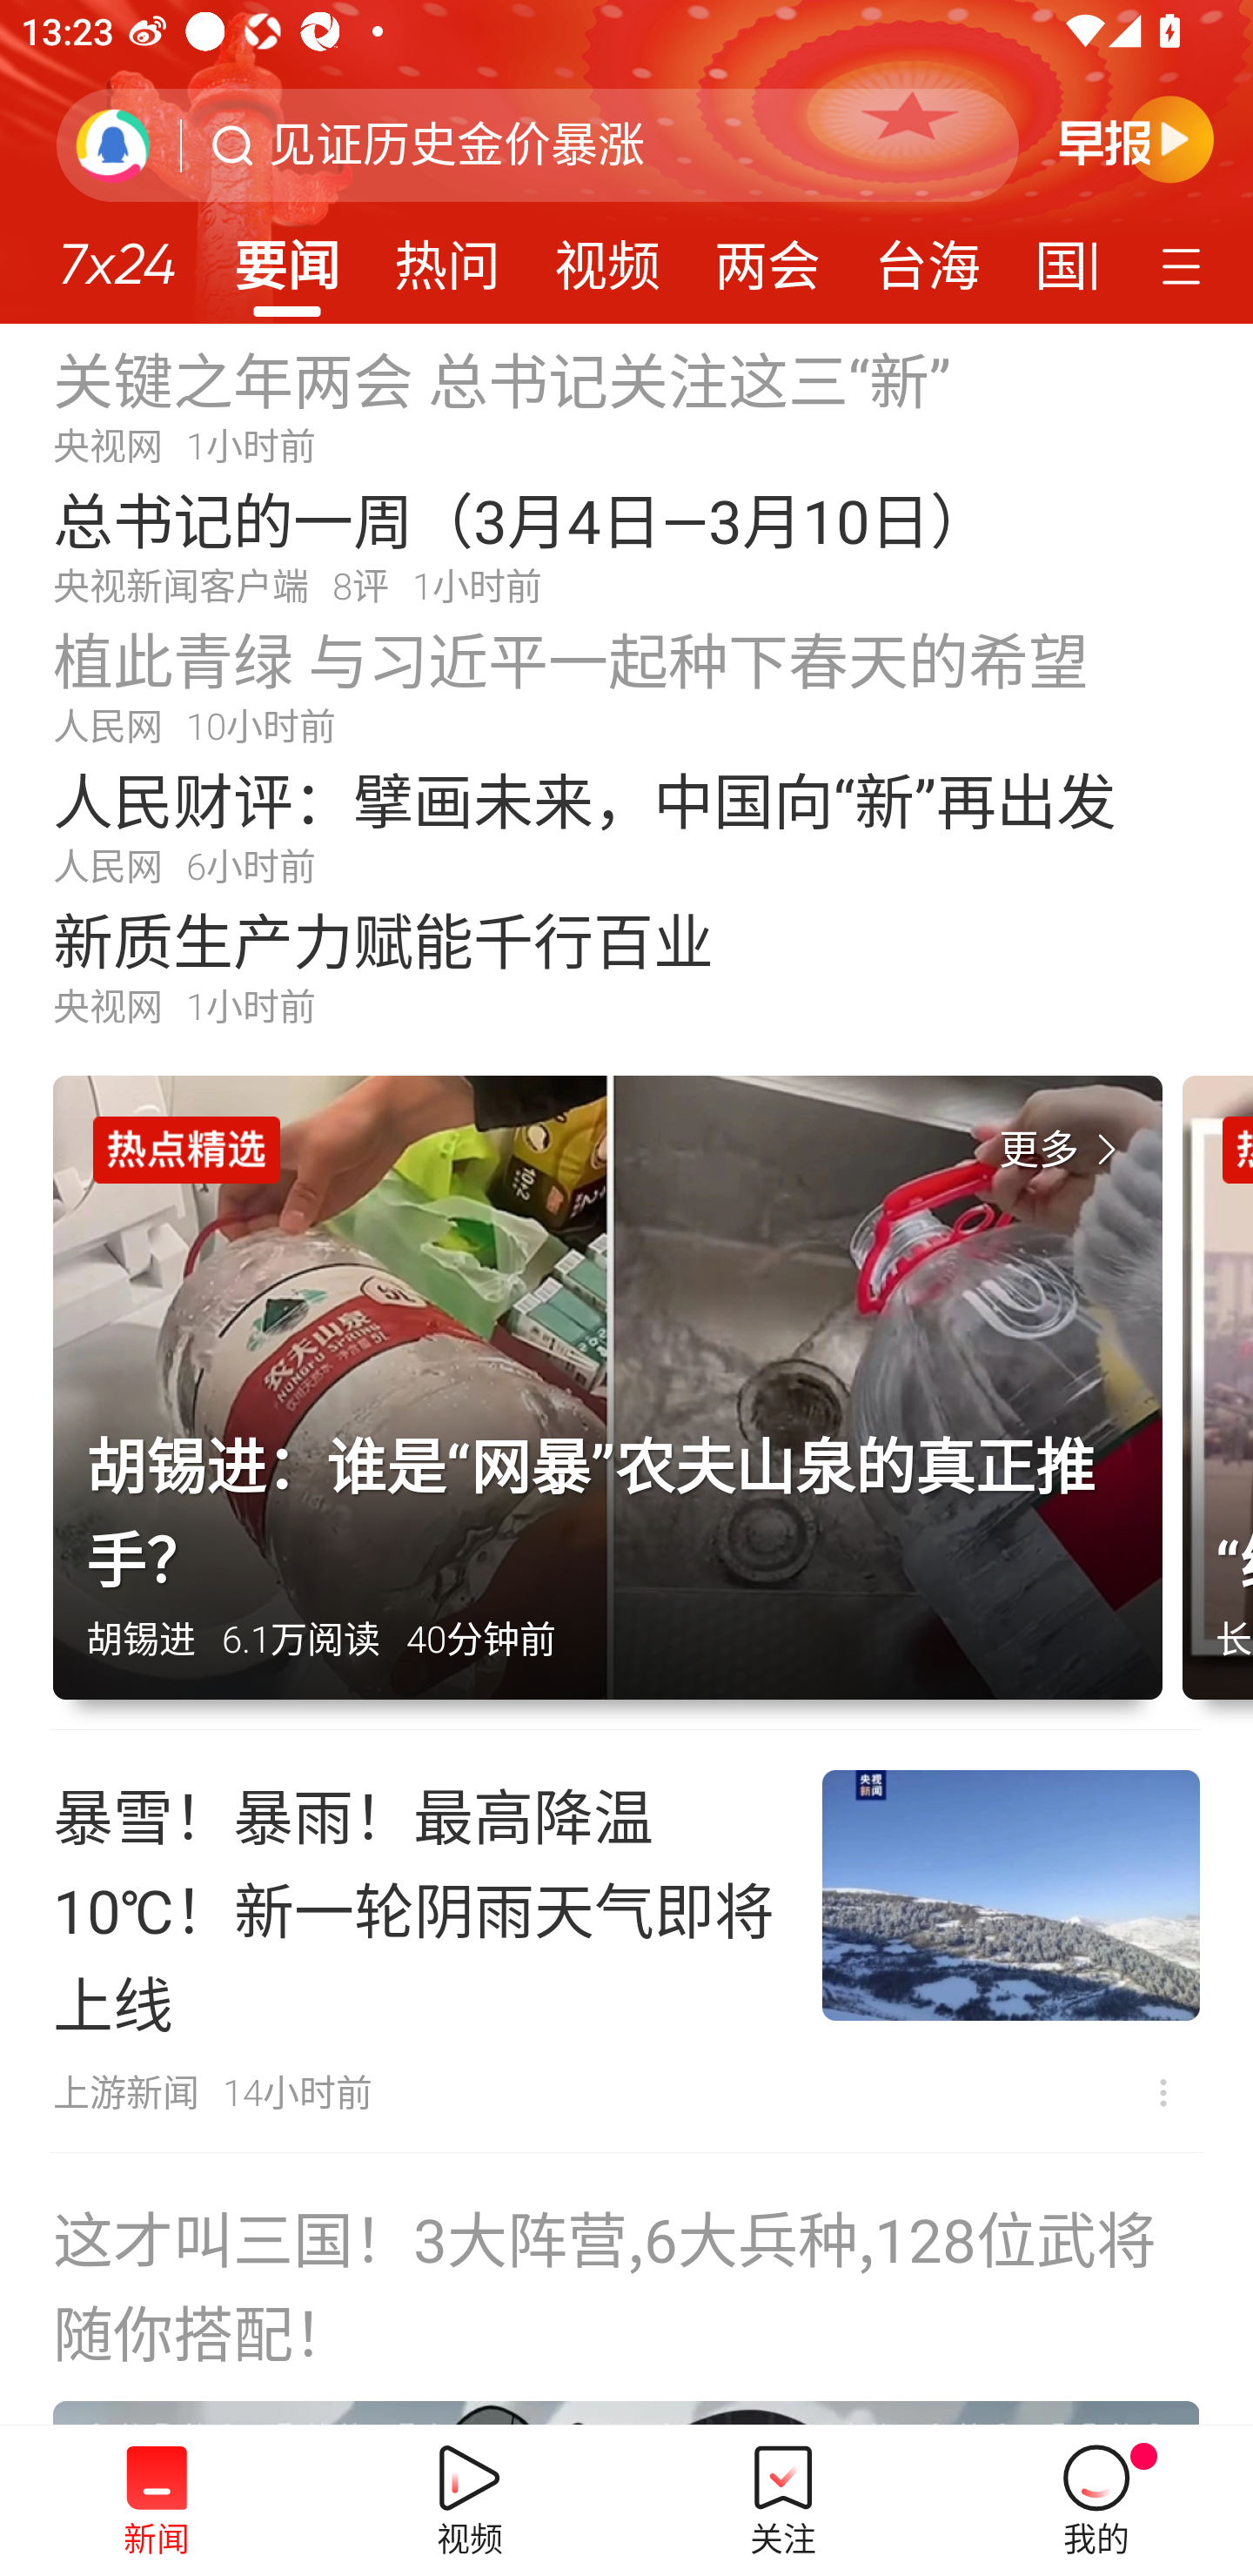 This screenshot has height=2576, width=1253. What do you see at coordinates (927, 256) in the screenshot?
I see `台海` at bounding box center [927, 256].